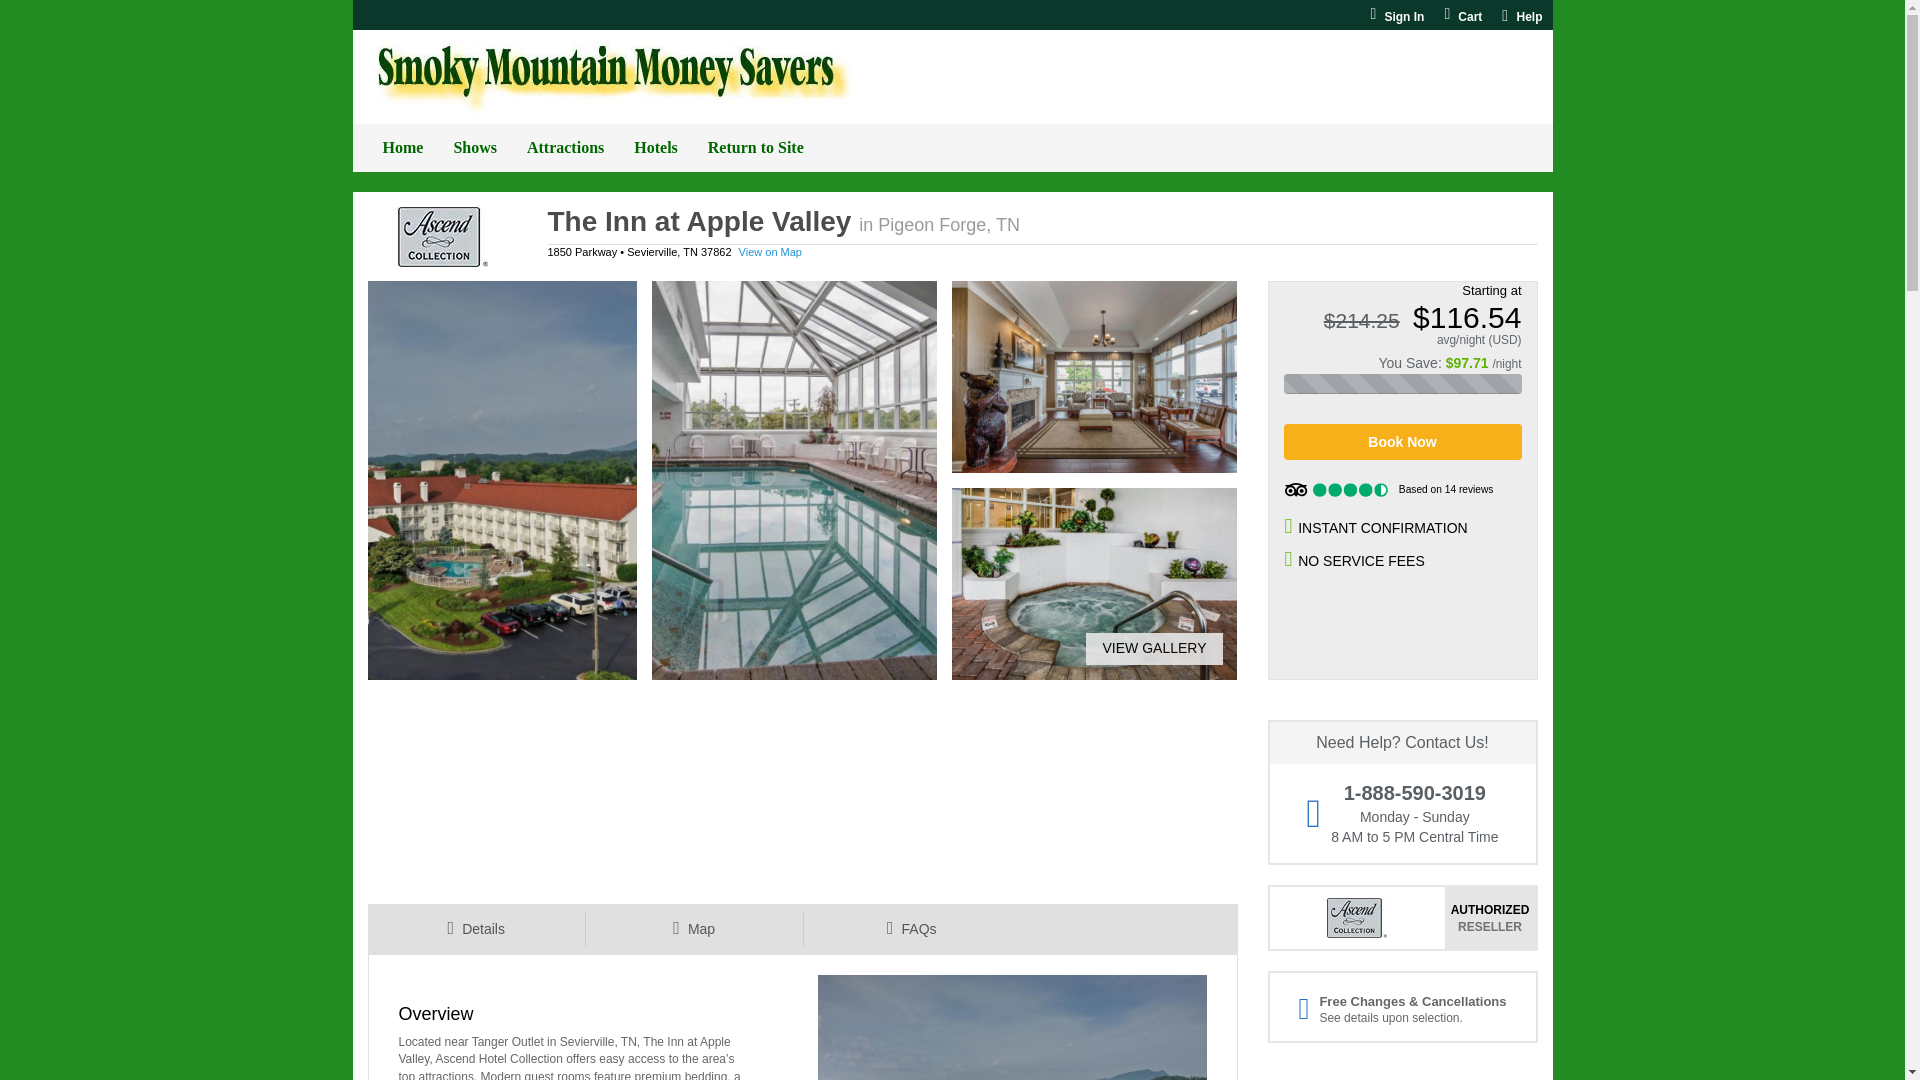 Image resolution: width=1920 pixels, height=1080 pixels. What do you see at coordinates (474, 148) in the screenshot?
I see `Shows` at bounding box center [474, 148].